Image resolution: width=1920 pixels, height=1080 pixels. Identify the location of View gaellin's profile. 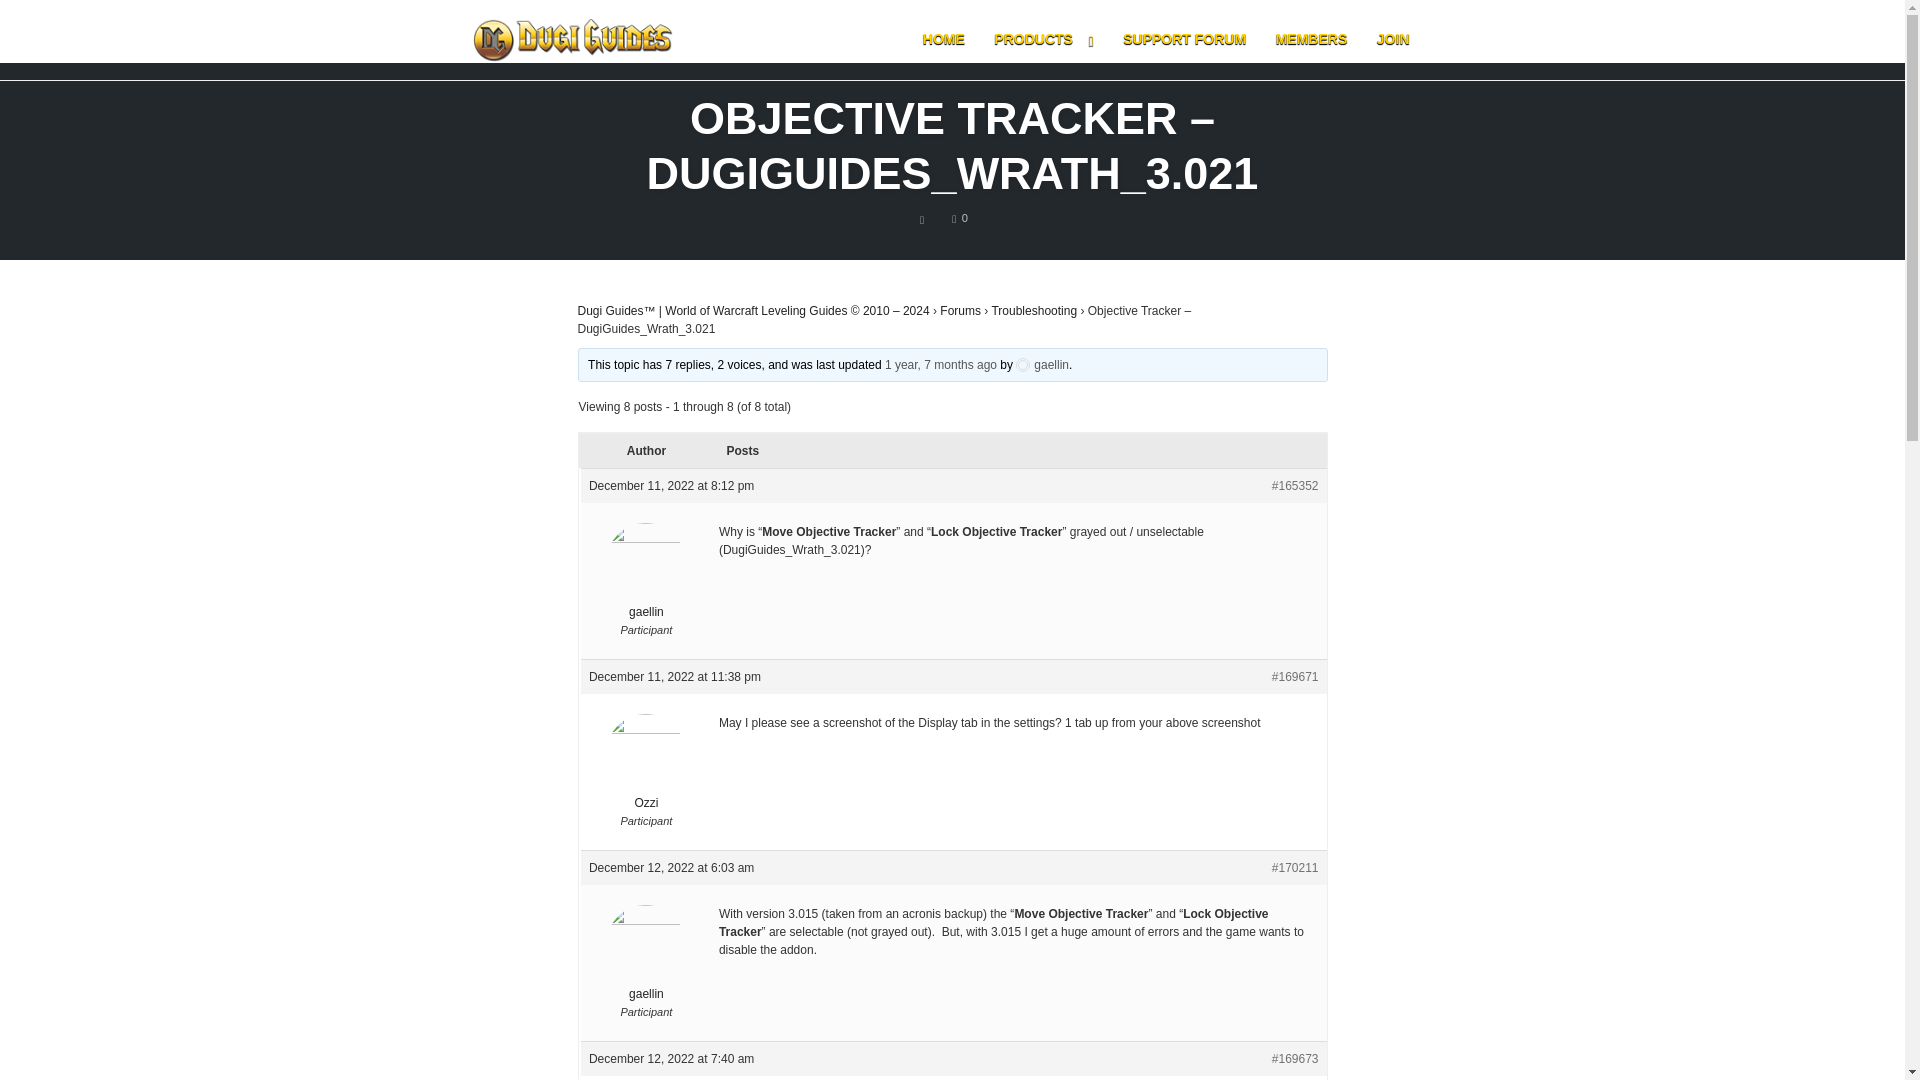
(646, 954).